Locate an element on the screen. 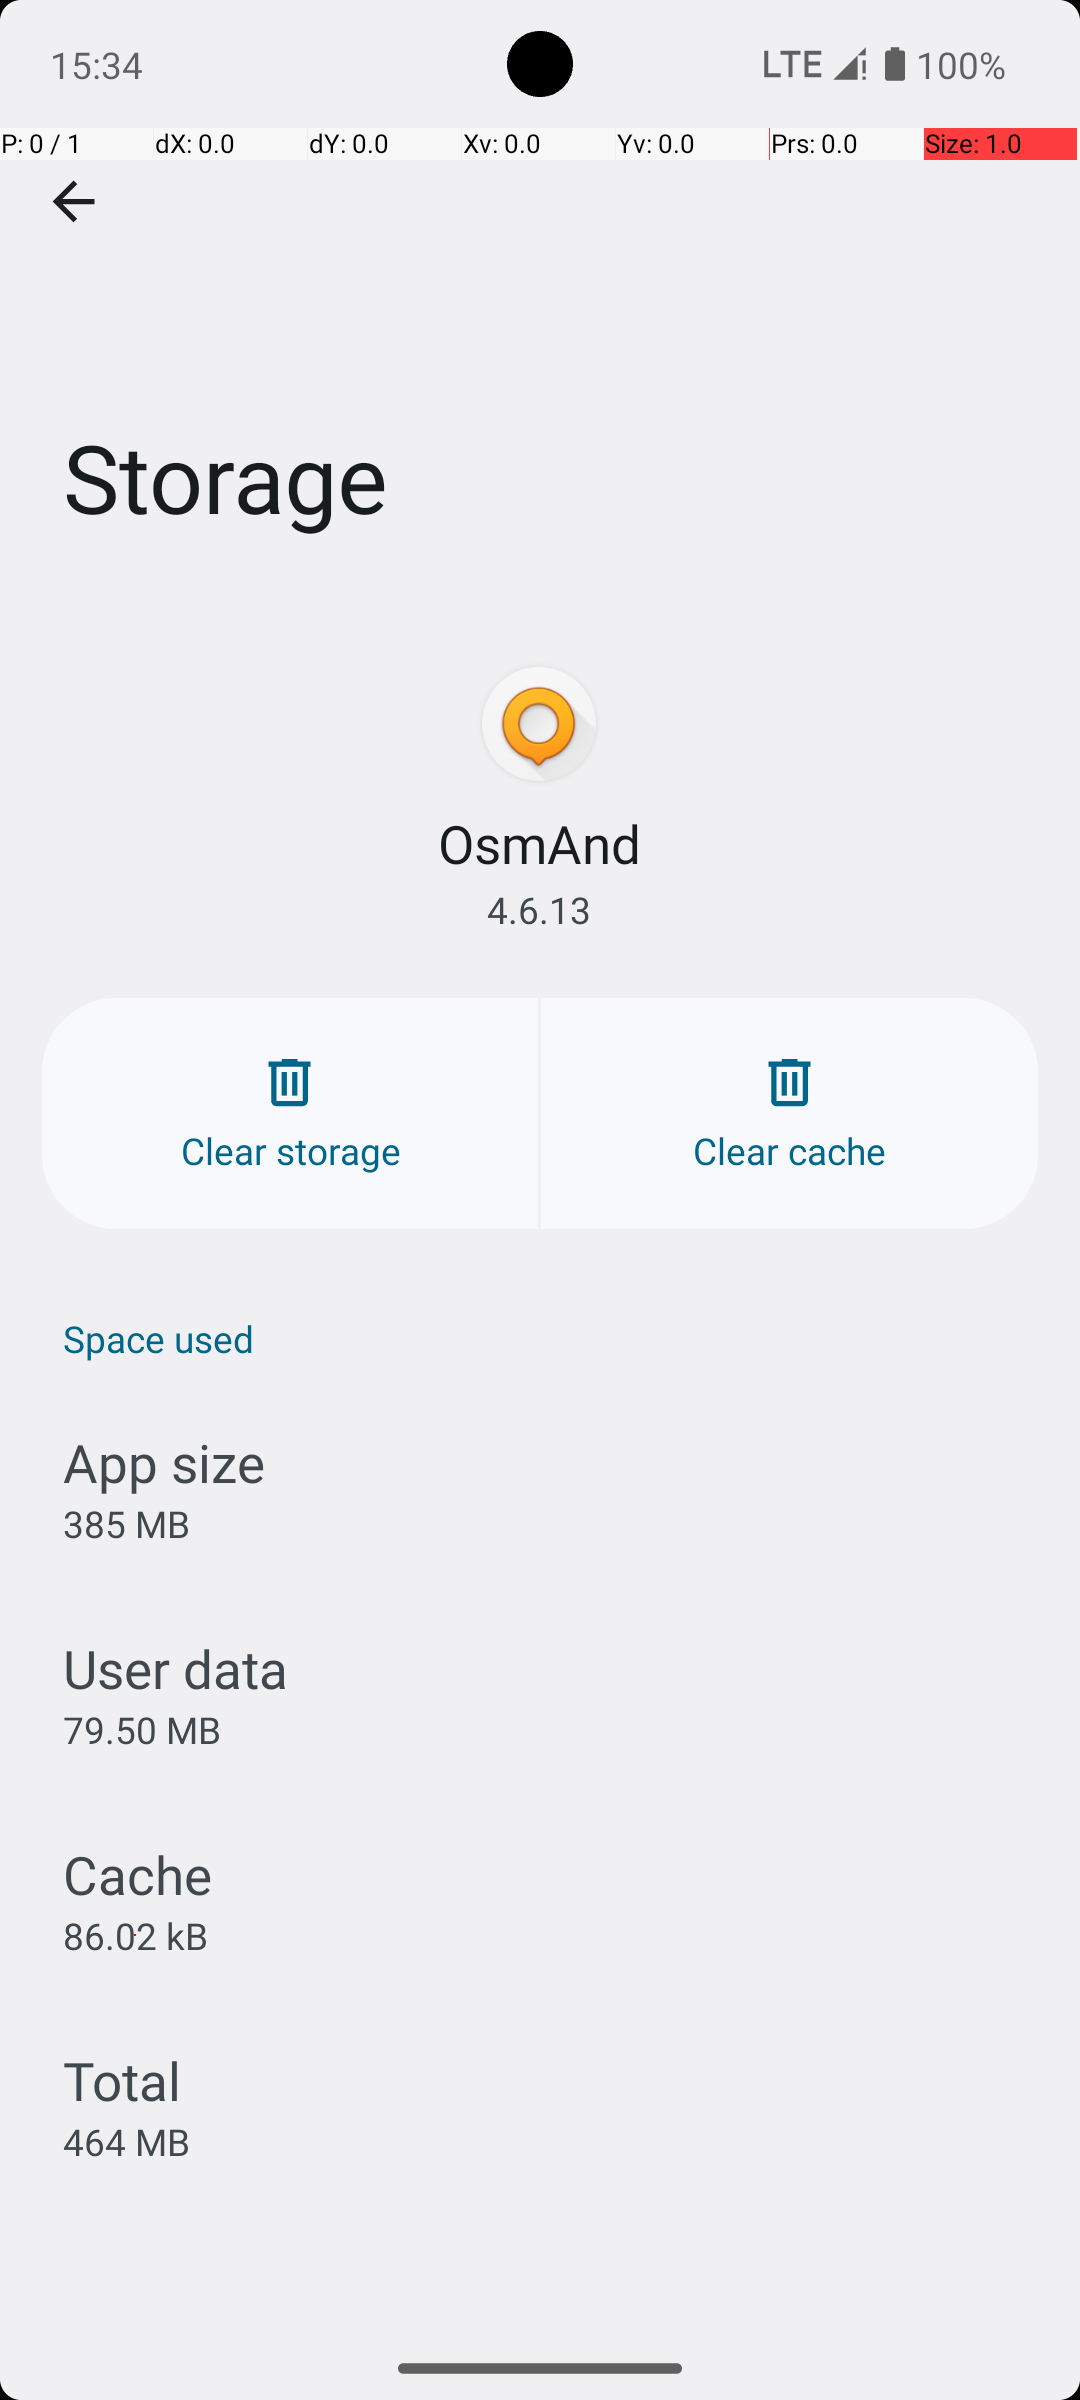 This screenshot has height=2400, width=1080. 4.6.13 is located at coordinates (539, 910).